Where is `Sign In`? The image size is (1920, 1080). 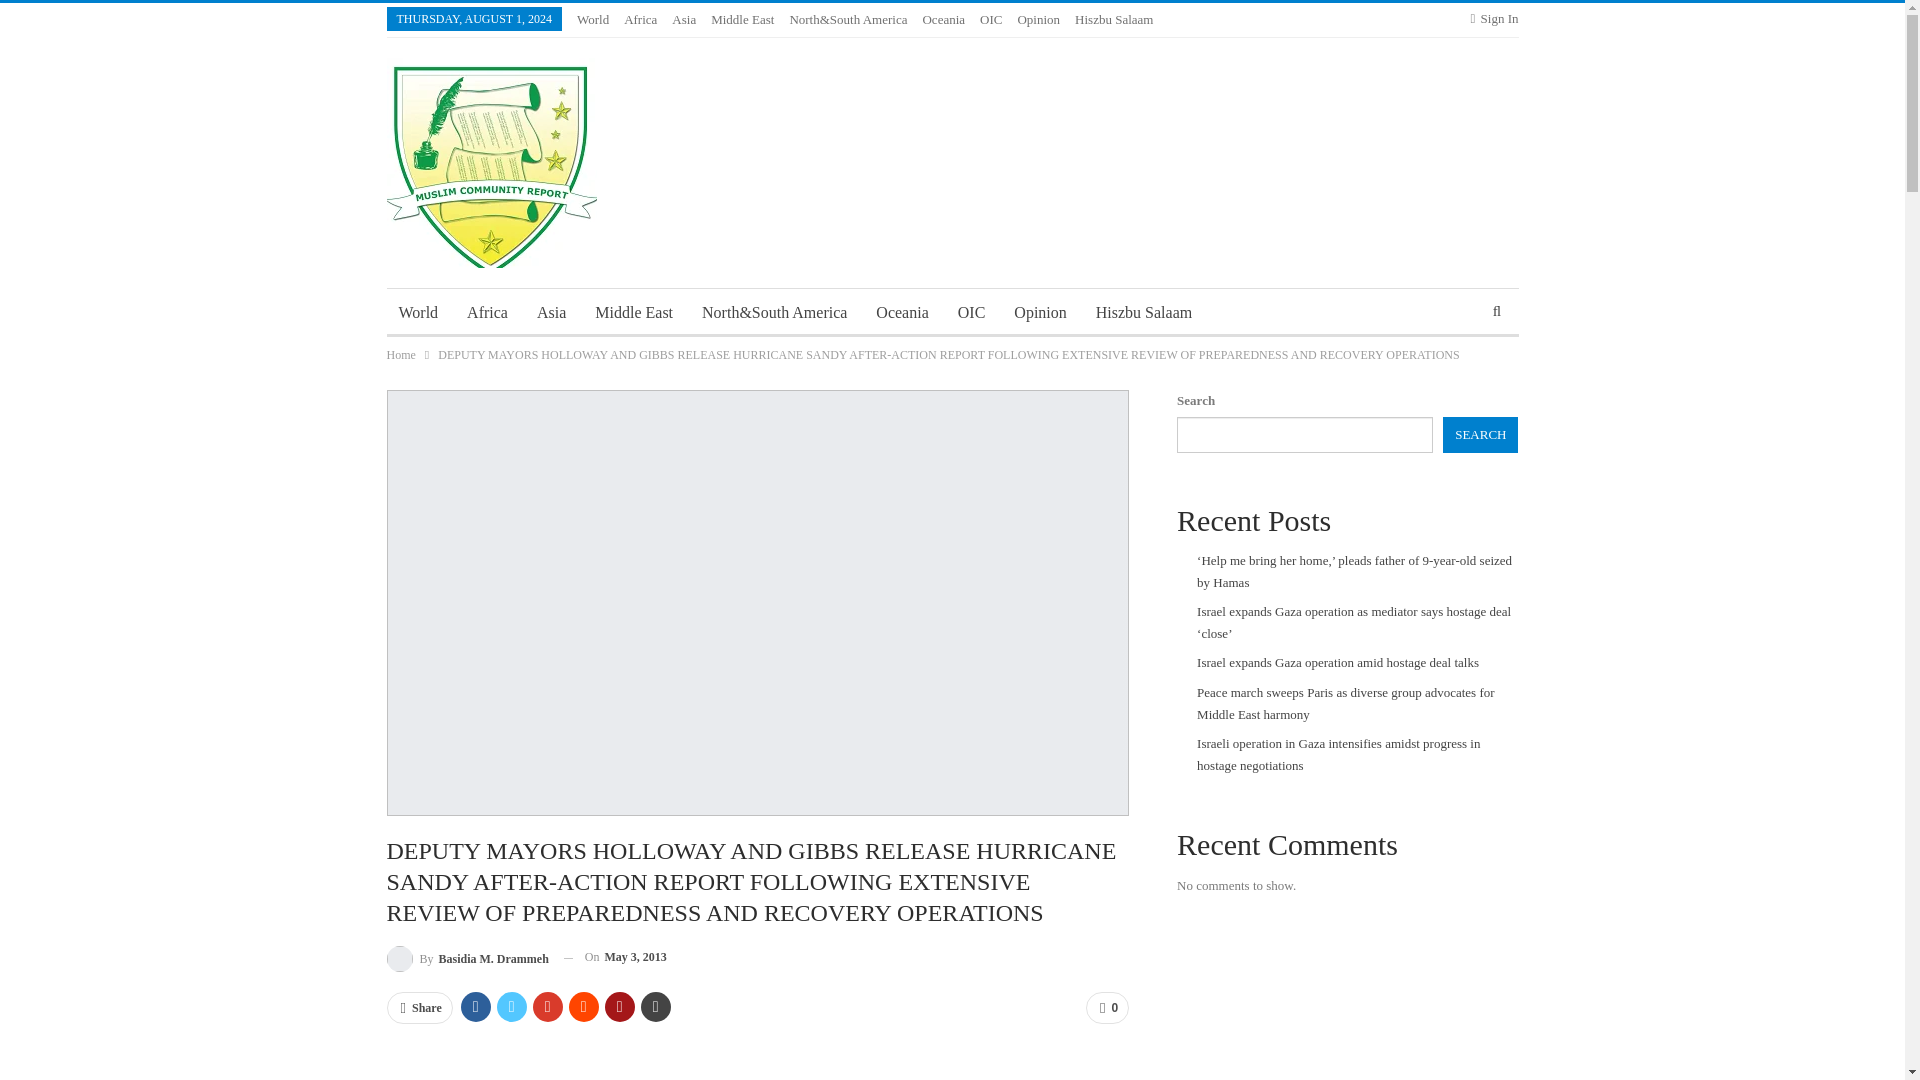
Sign In is located at coordinates (1494, 18).